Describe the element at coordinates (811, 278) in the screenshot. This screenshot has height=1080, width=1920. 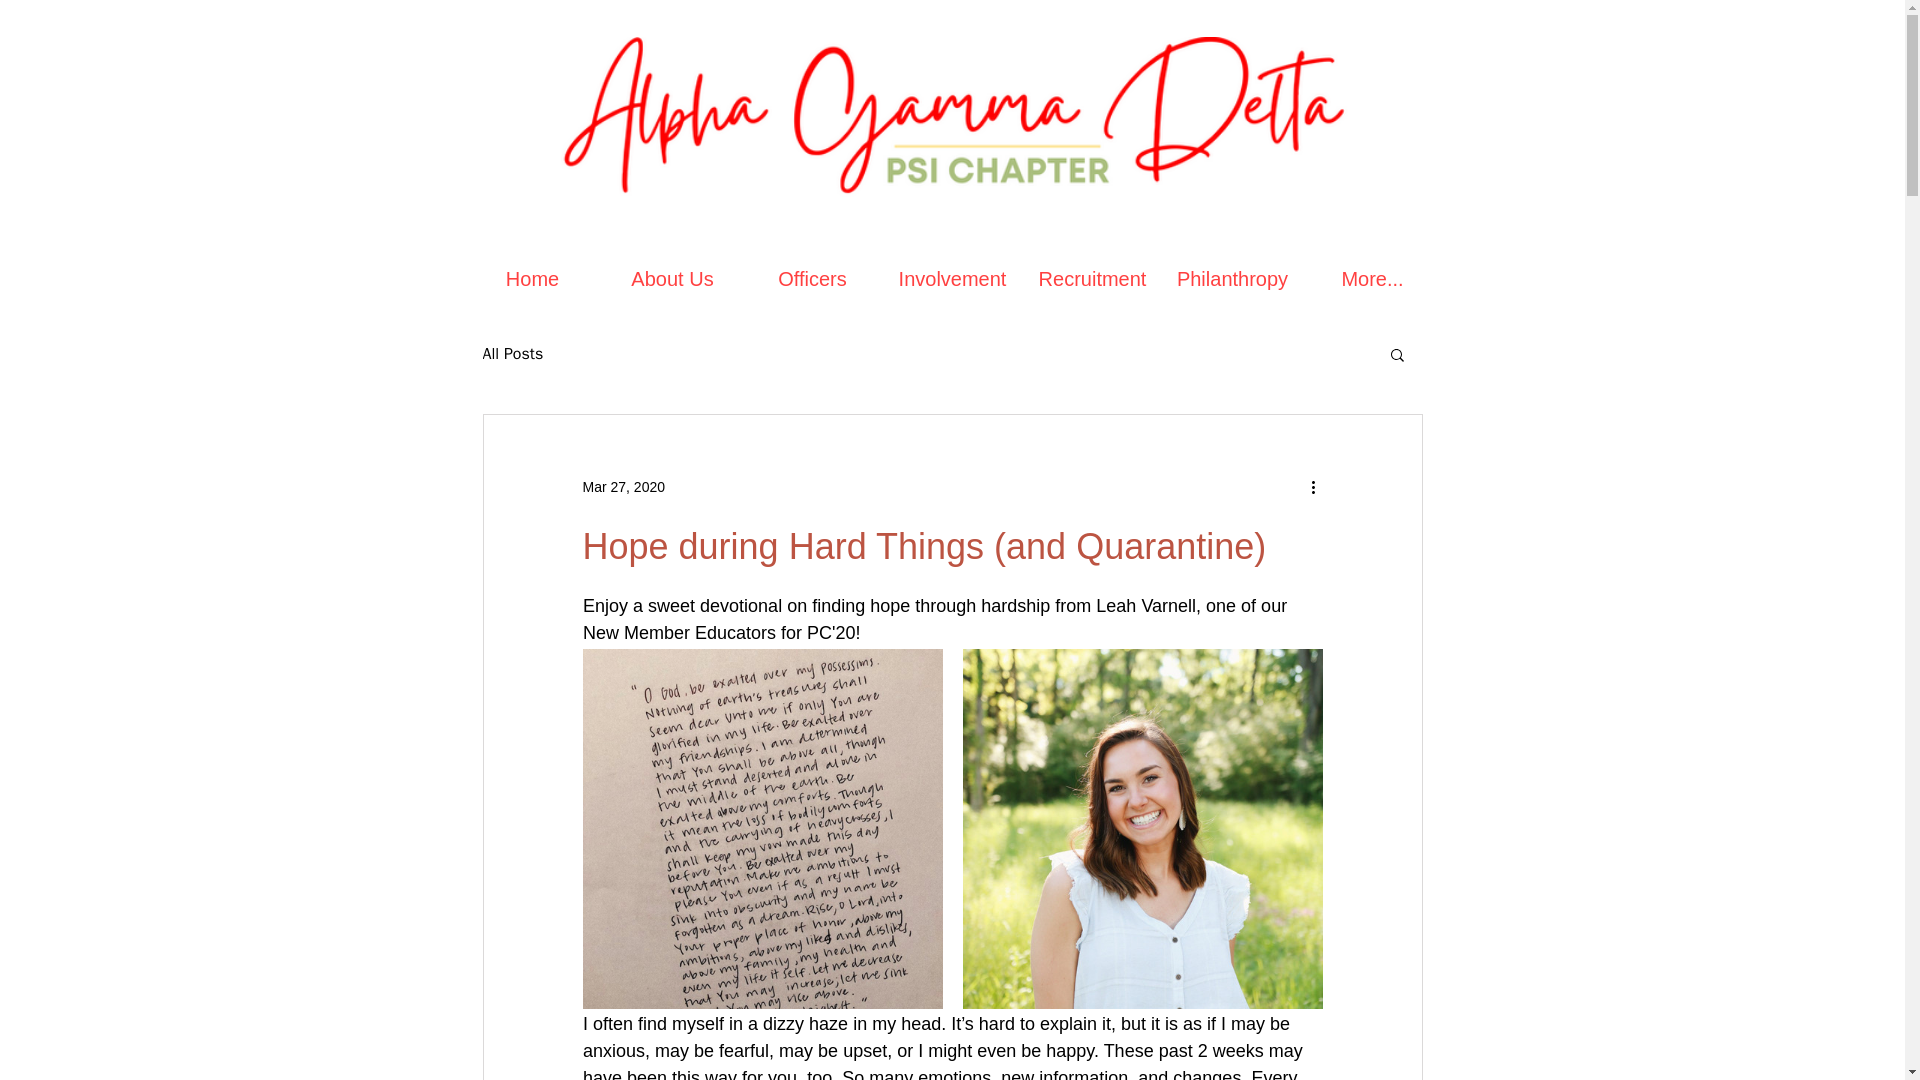
I see `Officers` at that location.